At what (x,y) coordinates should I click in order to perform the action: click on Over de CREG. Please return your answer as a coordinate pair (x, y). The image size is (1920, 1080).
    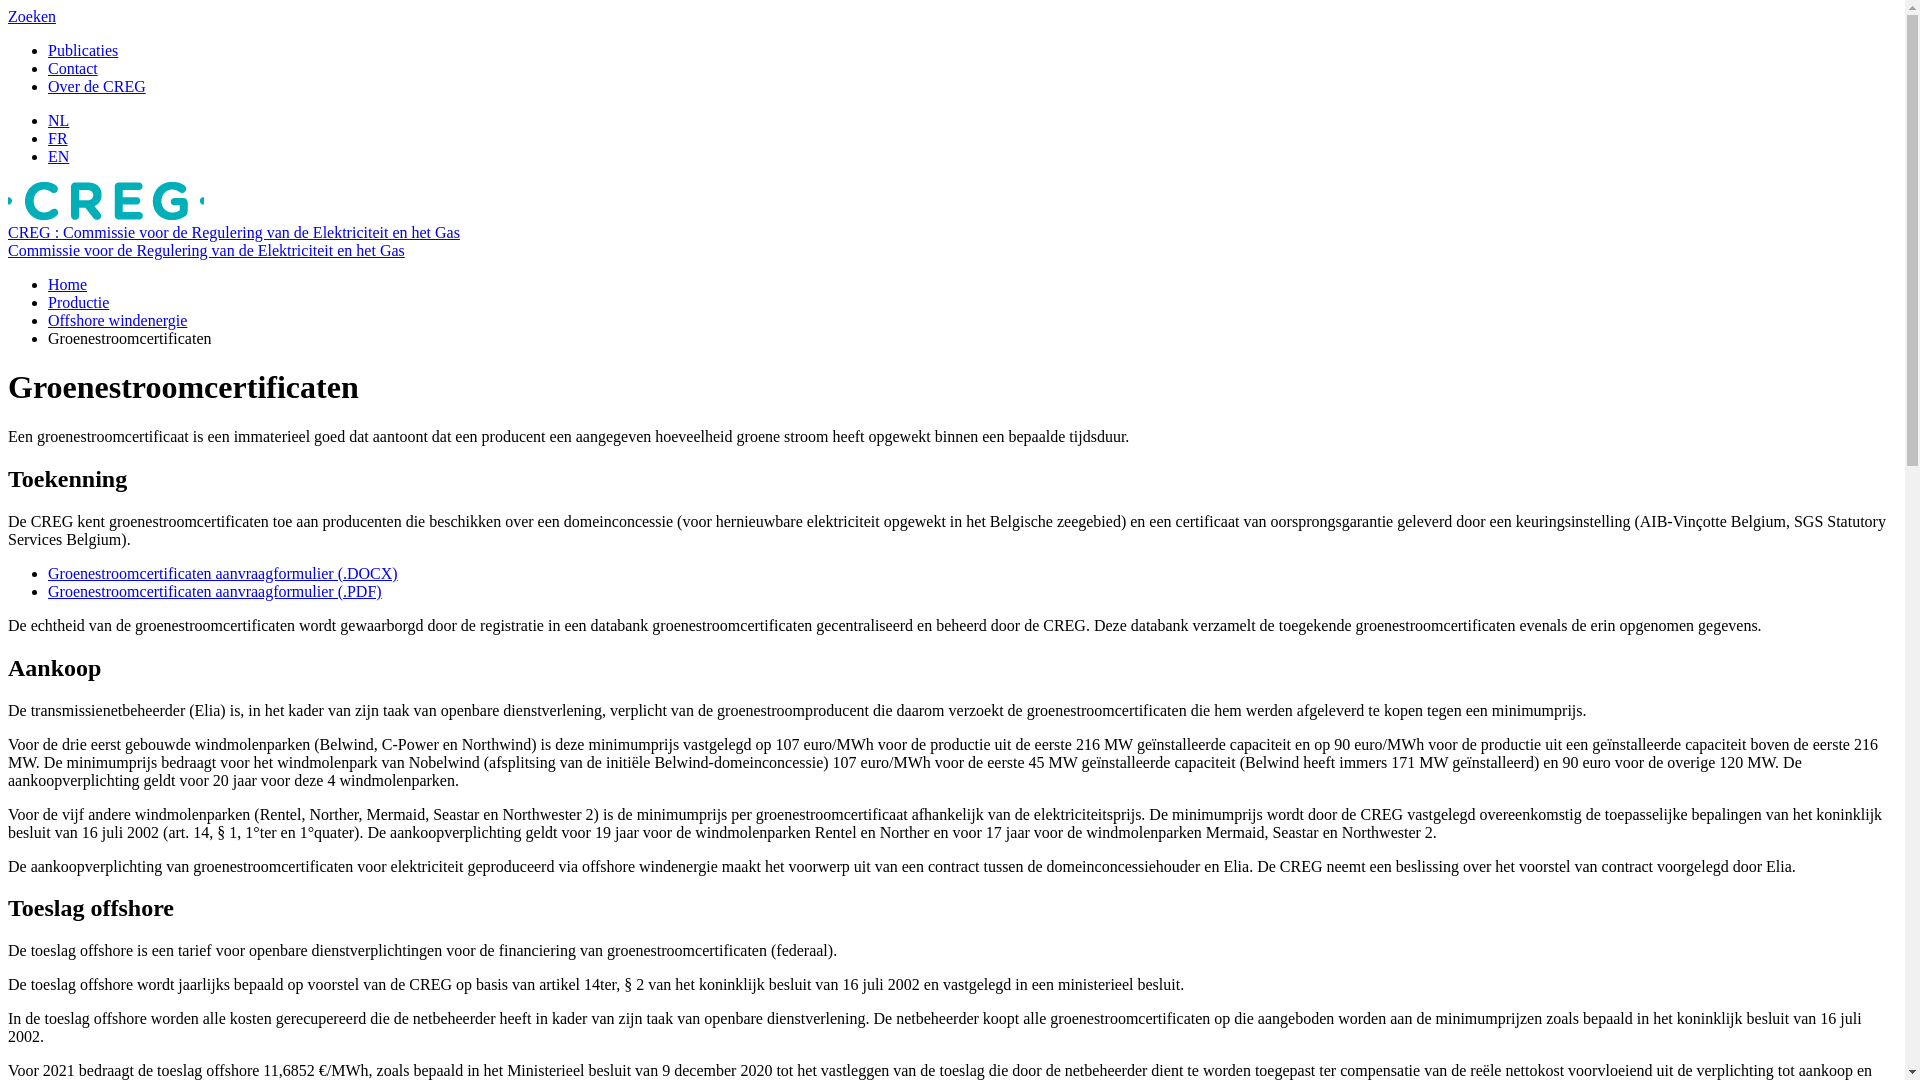
    Looking at the image, I should click on (97, 86).